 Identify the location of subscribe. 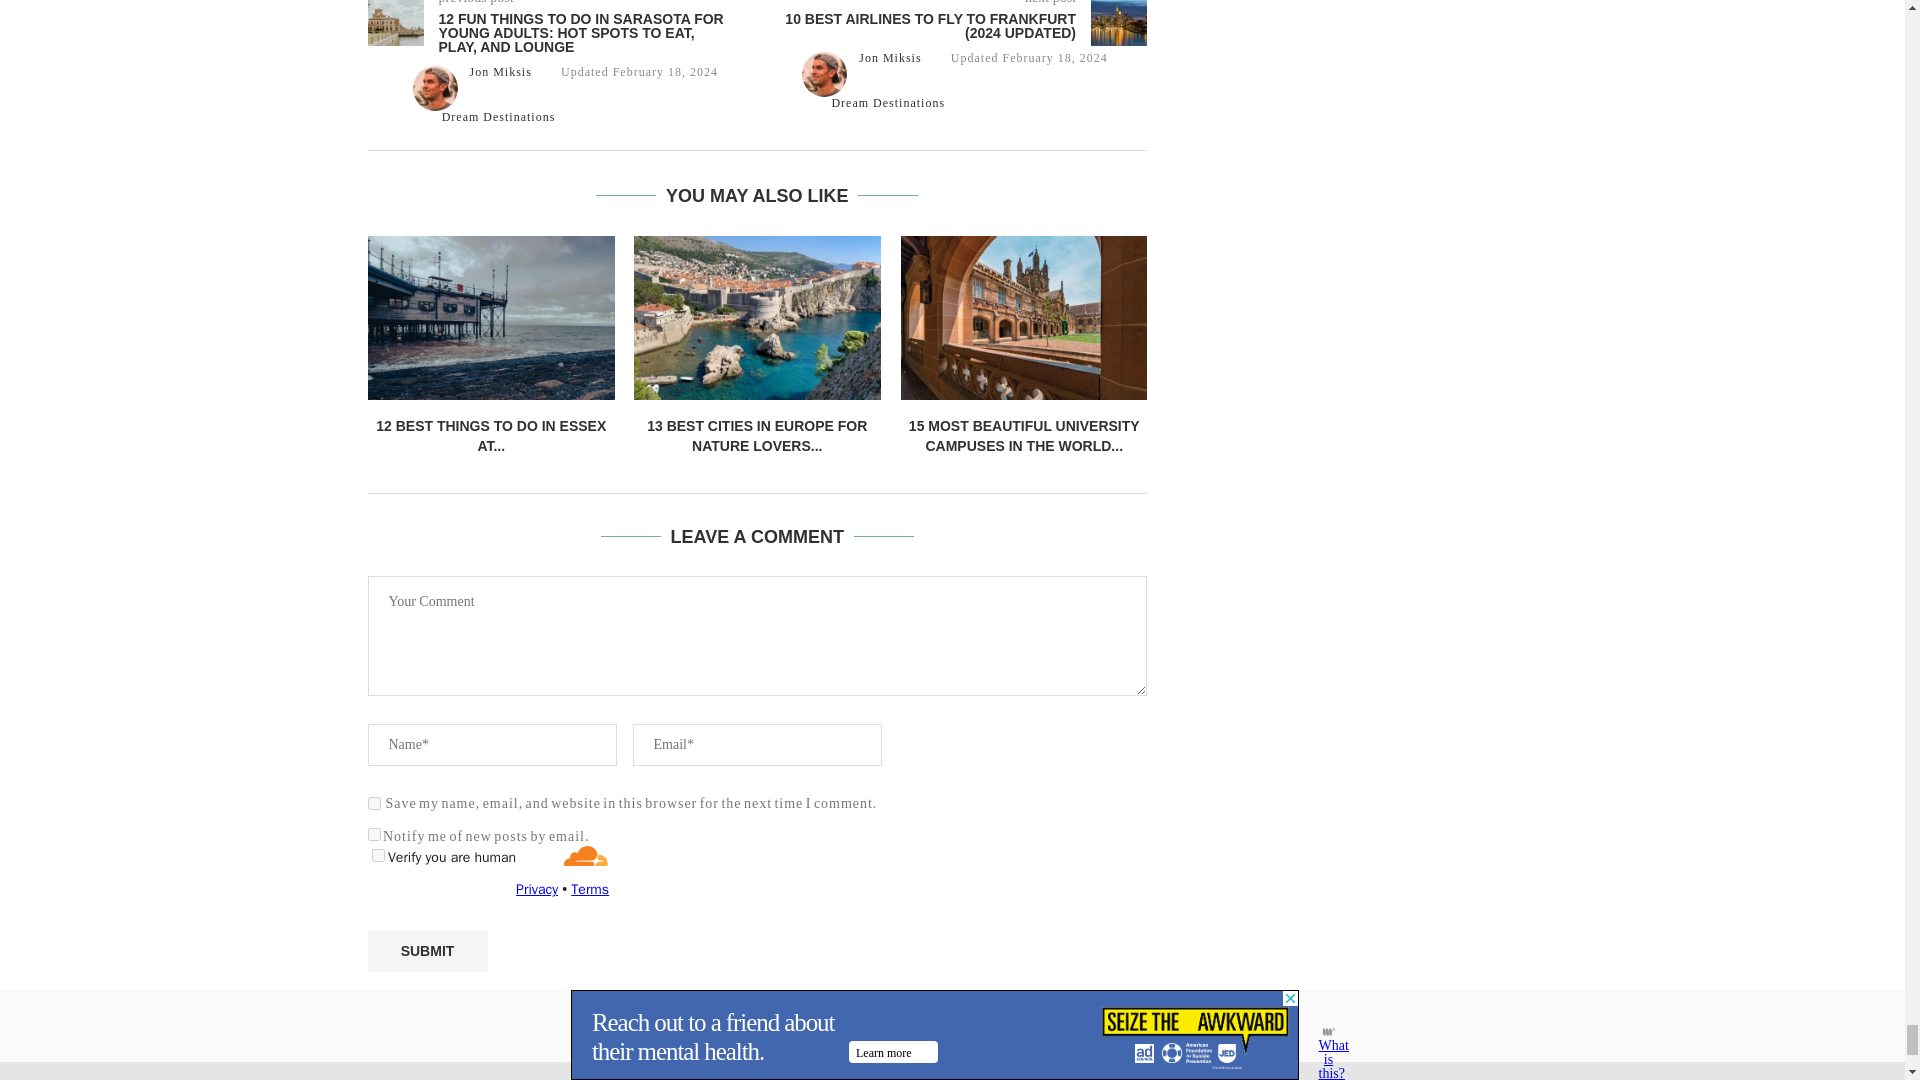
(374, 834).